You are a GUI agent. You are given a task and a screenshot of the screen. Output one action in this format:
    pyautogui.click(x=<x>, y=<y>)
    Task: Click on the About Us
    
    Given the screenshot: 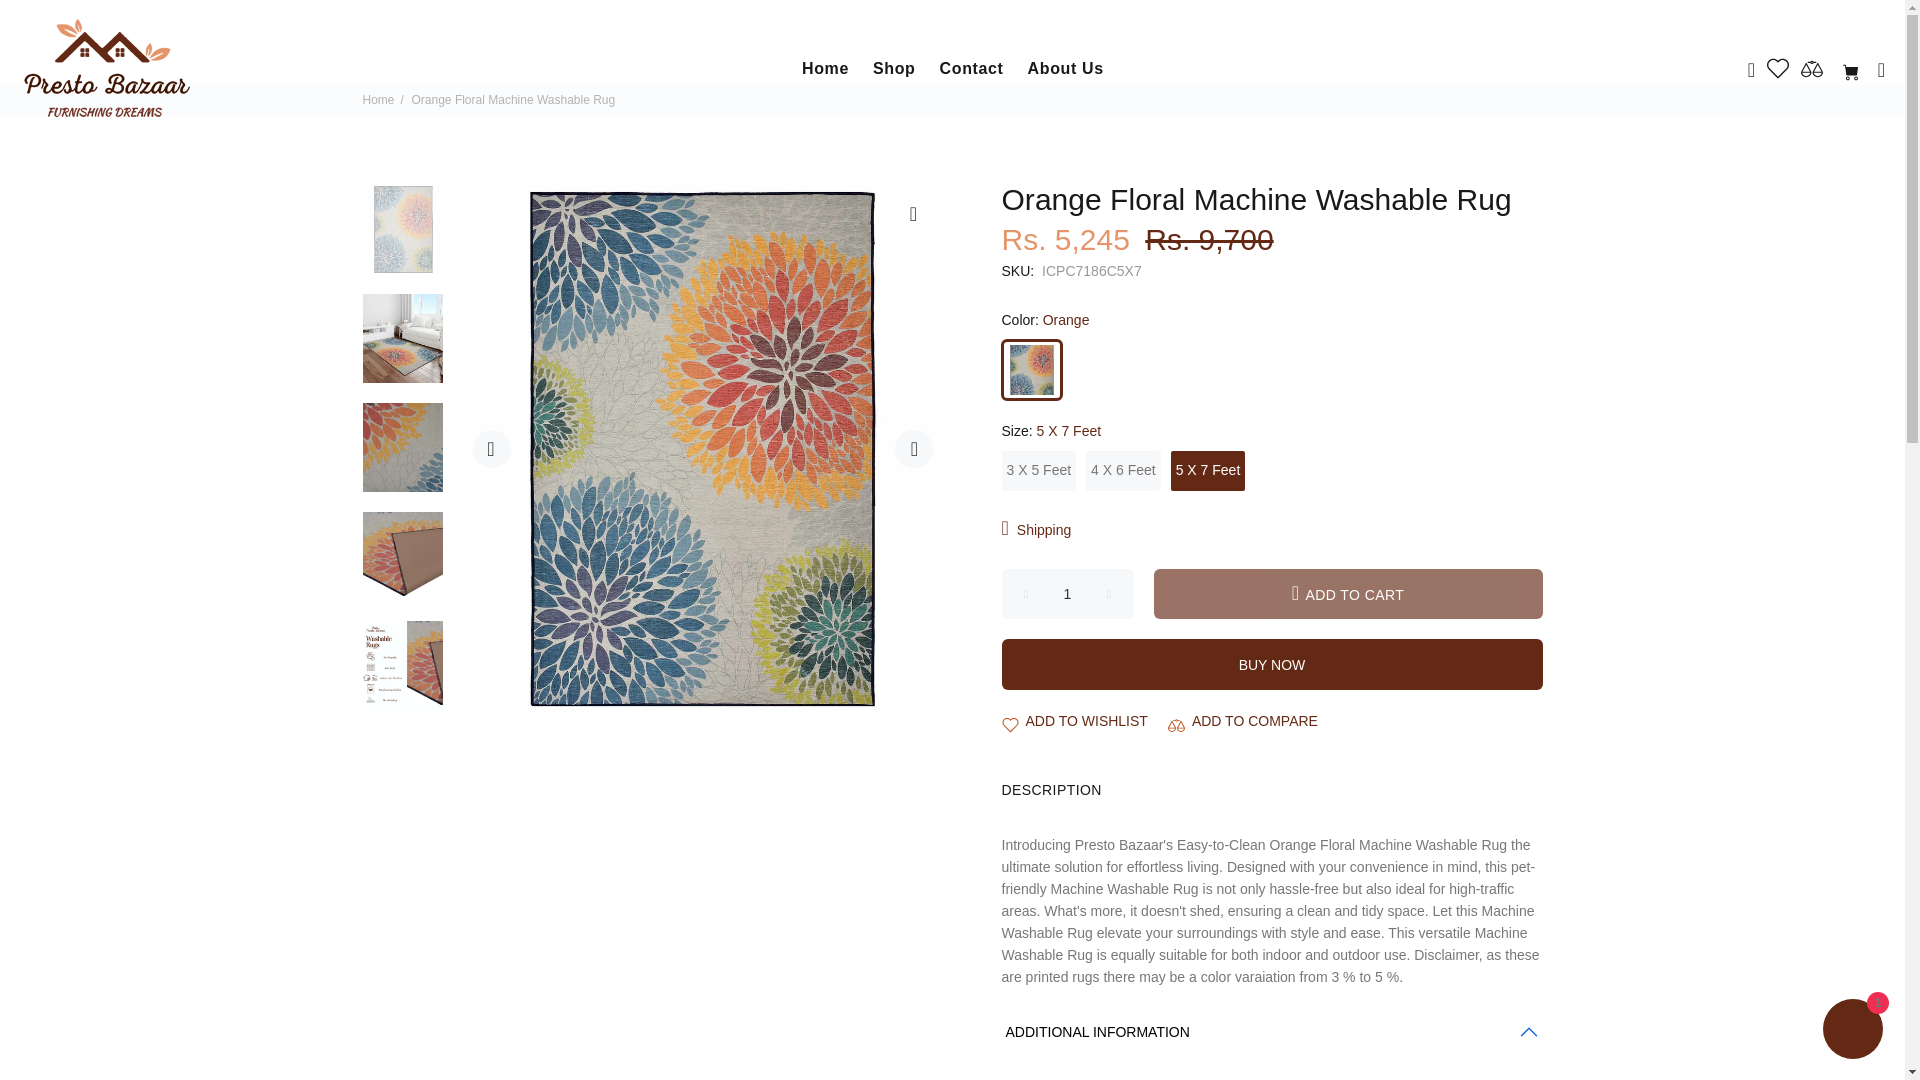 What is the action you would take?
    pyautogui.click(x=1060, y=68)
    